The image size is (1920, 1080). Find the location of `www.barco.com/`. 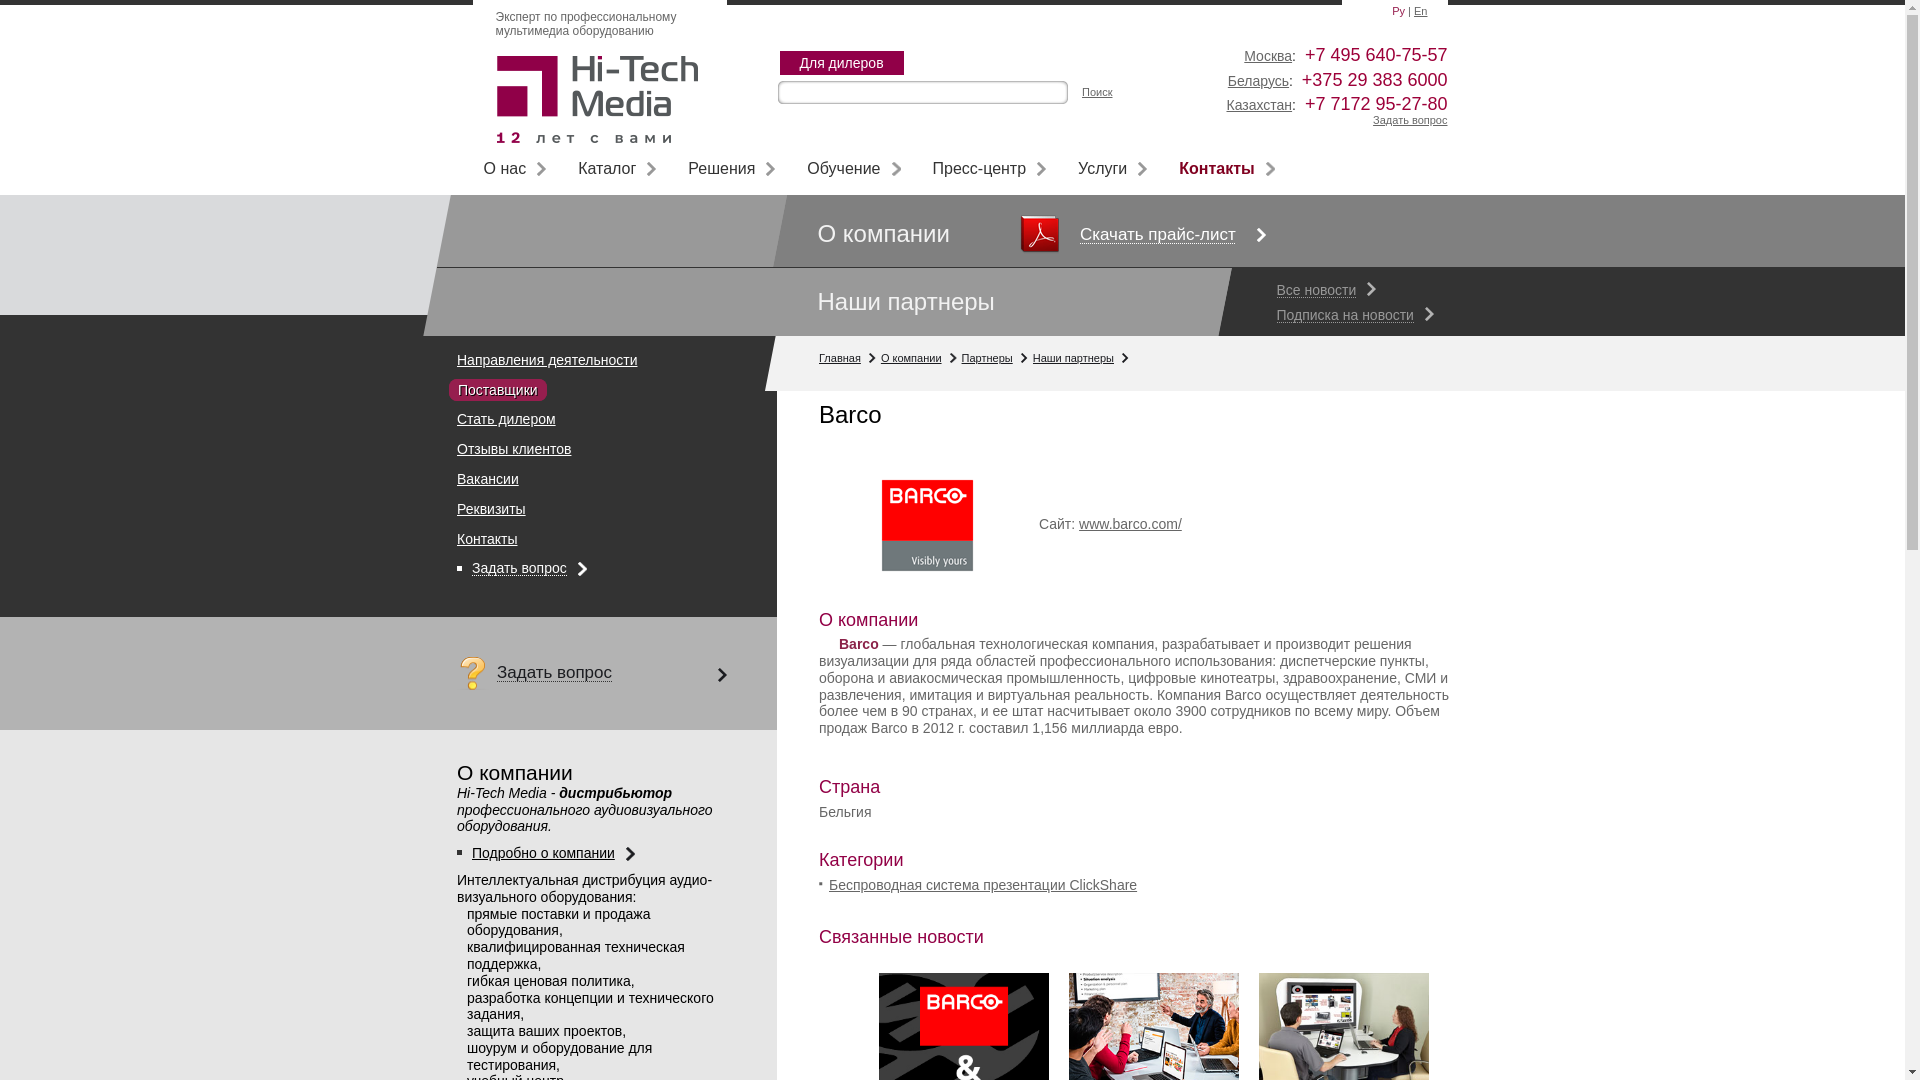

www.barco.com/ is located at coordinates (1130, 524).